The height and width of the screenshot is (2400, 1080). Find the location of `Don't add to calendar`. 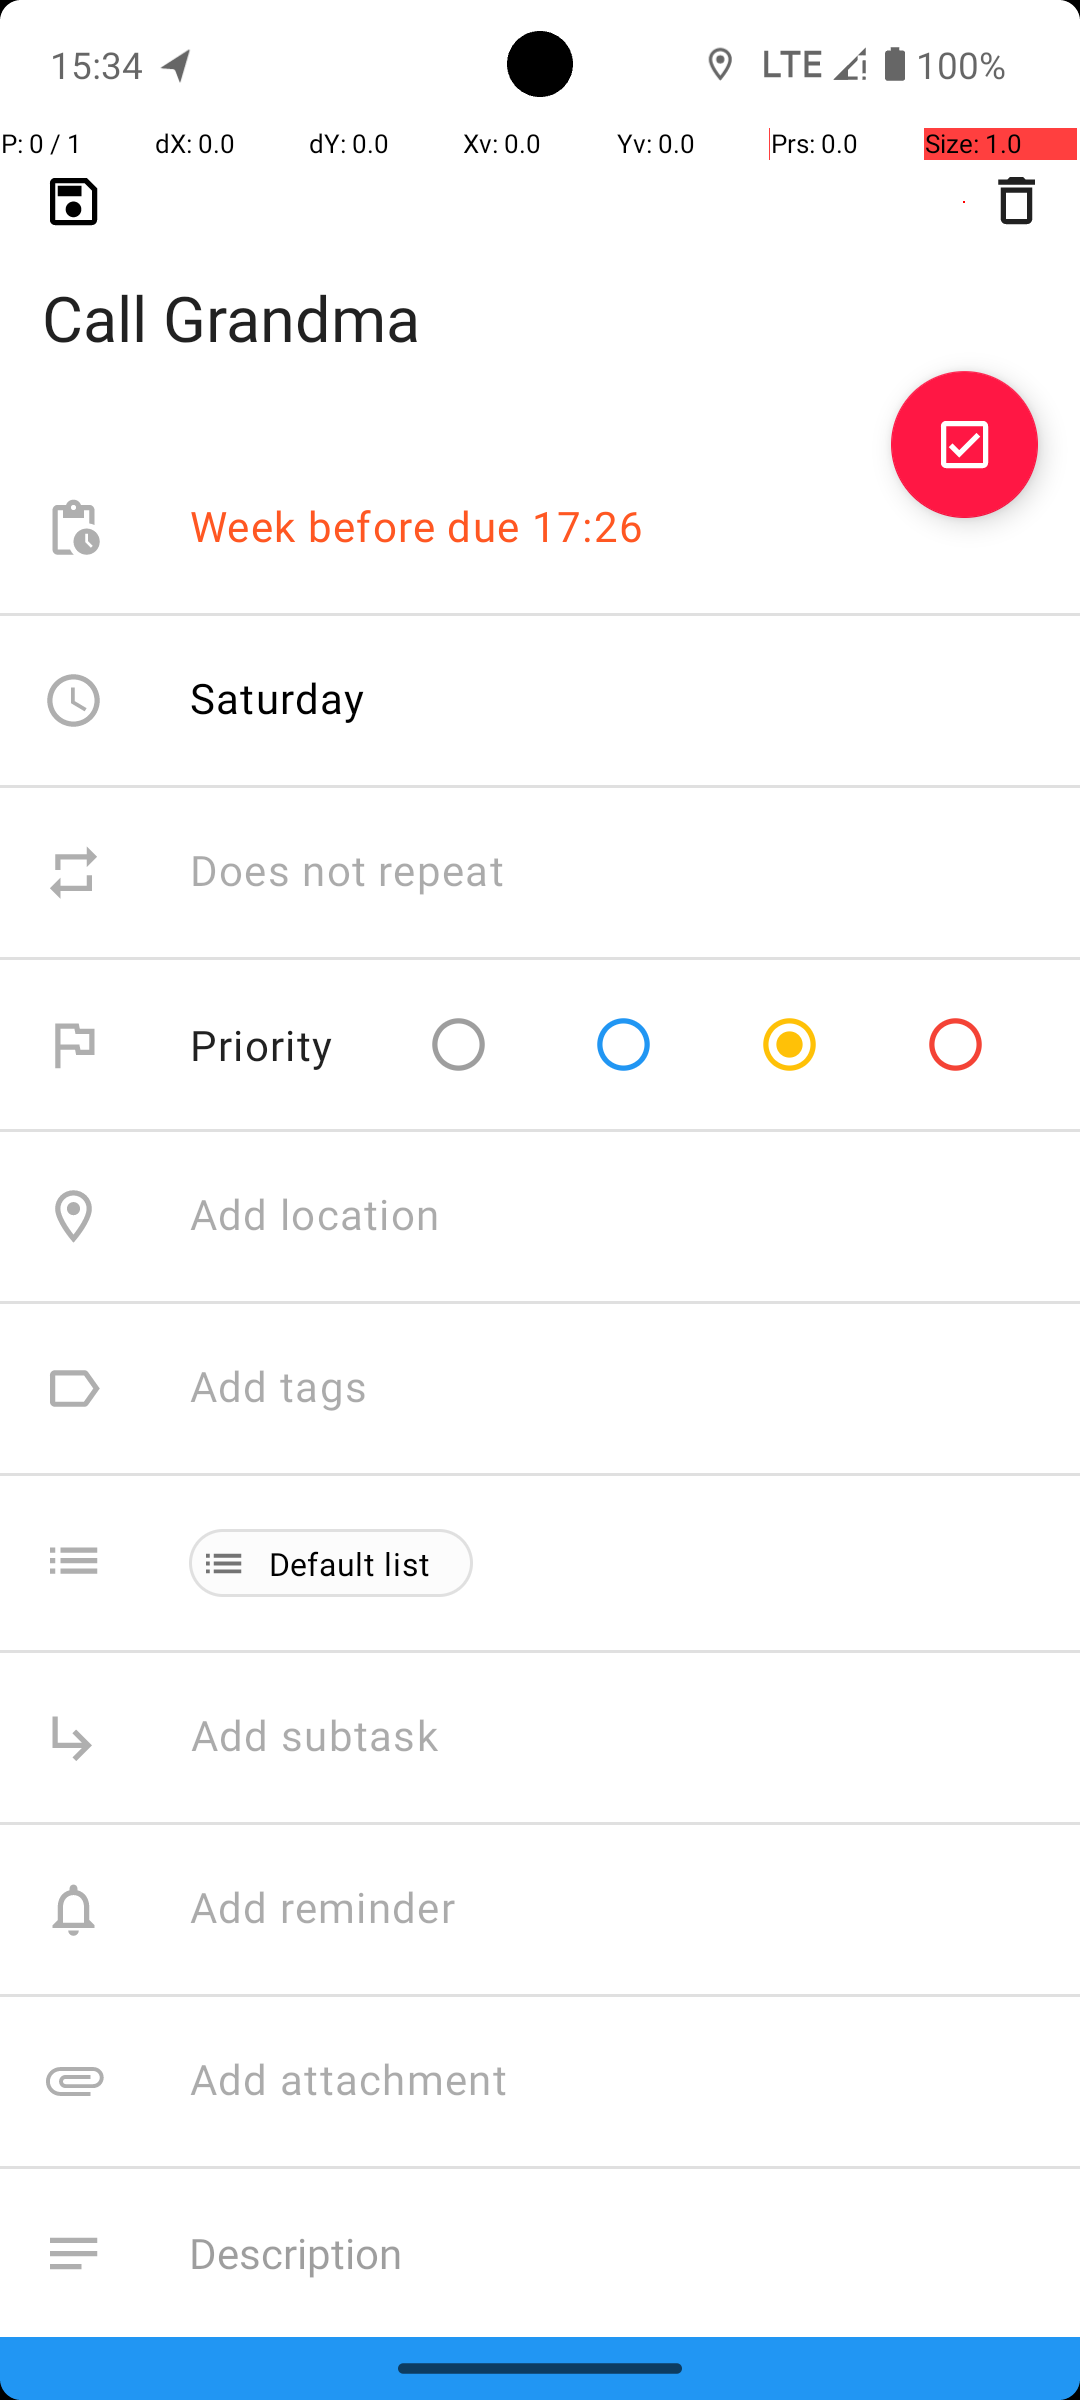

Don't add to calendar is located at coordinates (400, 2426).